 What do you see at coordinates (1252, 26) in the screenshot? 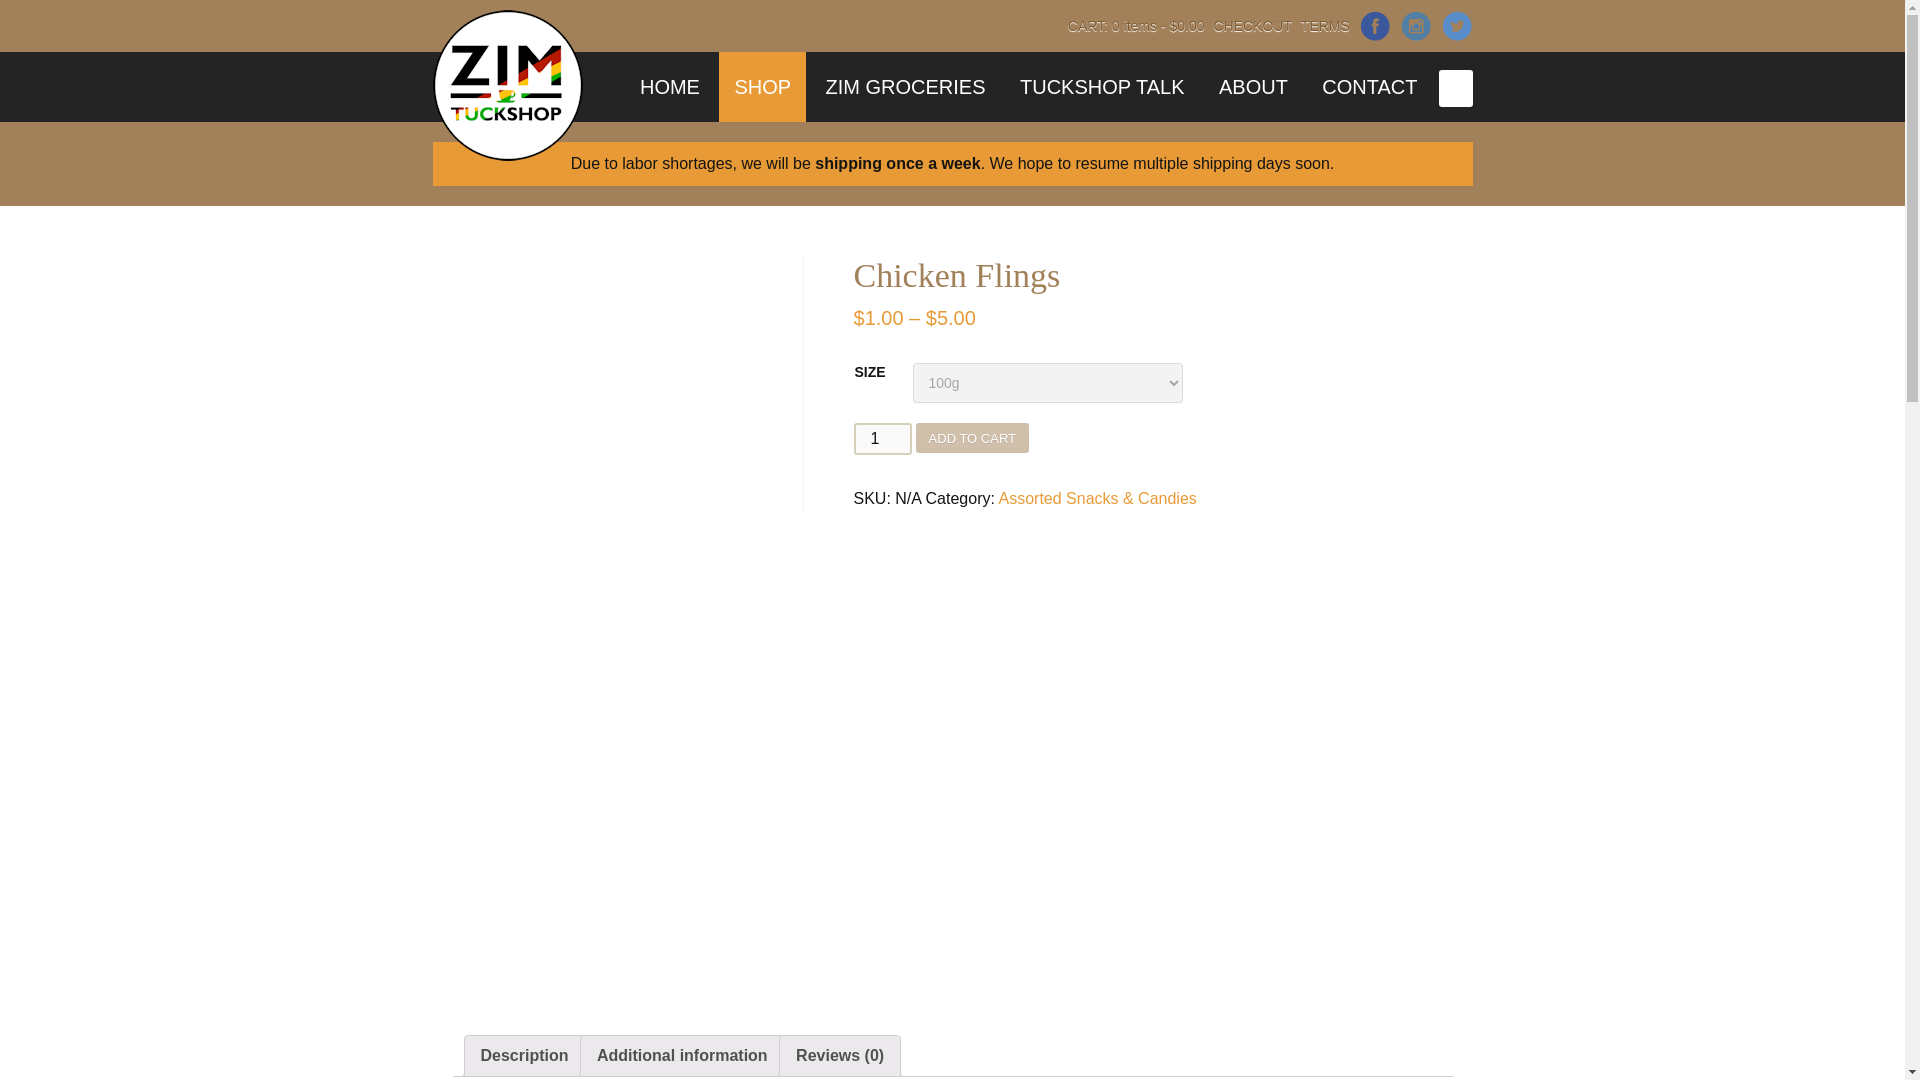
I see `CHECKOUT` at bounding box center [1252, 26].